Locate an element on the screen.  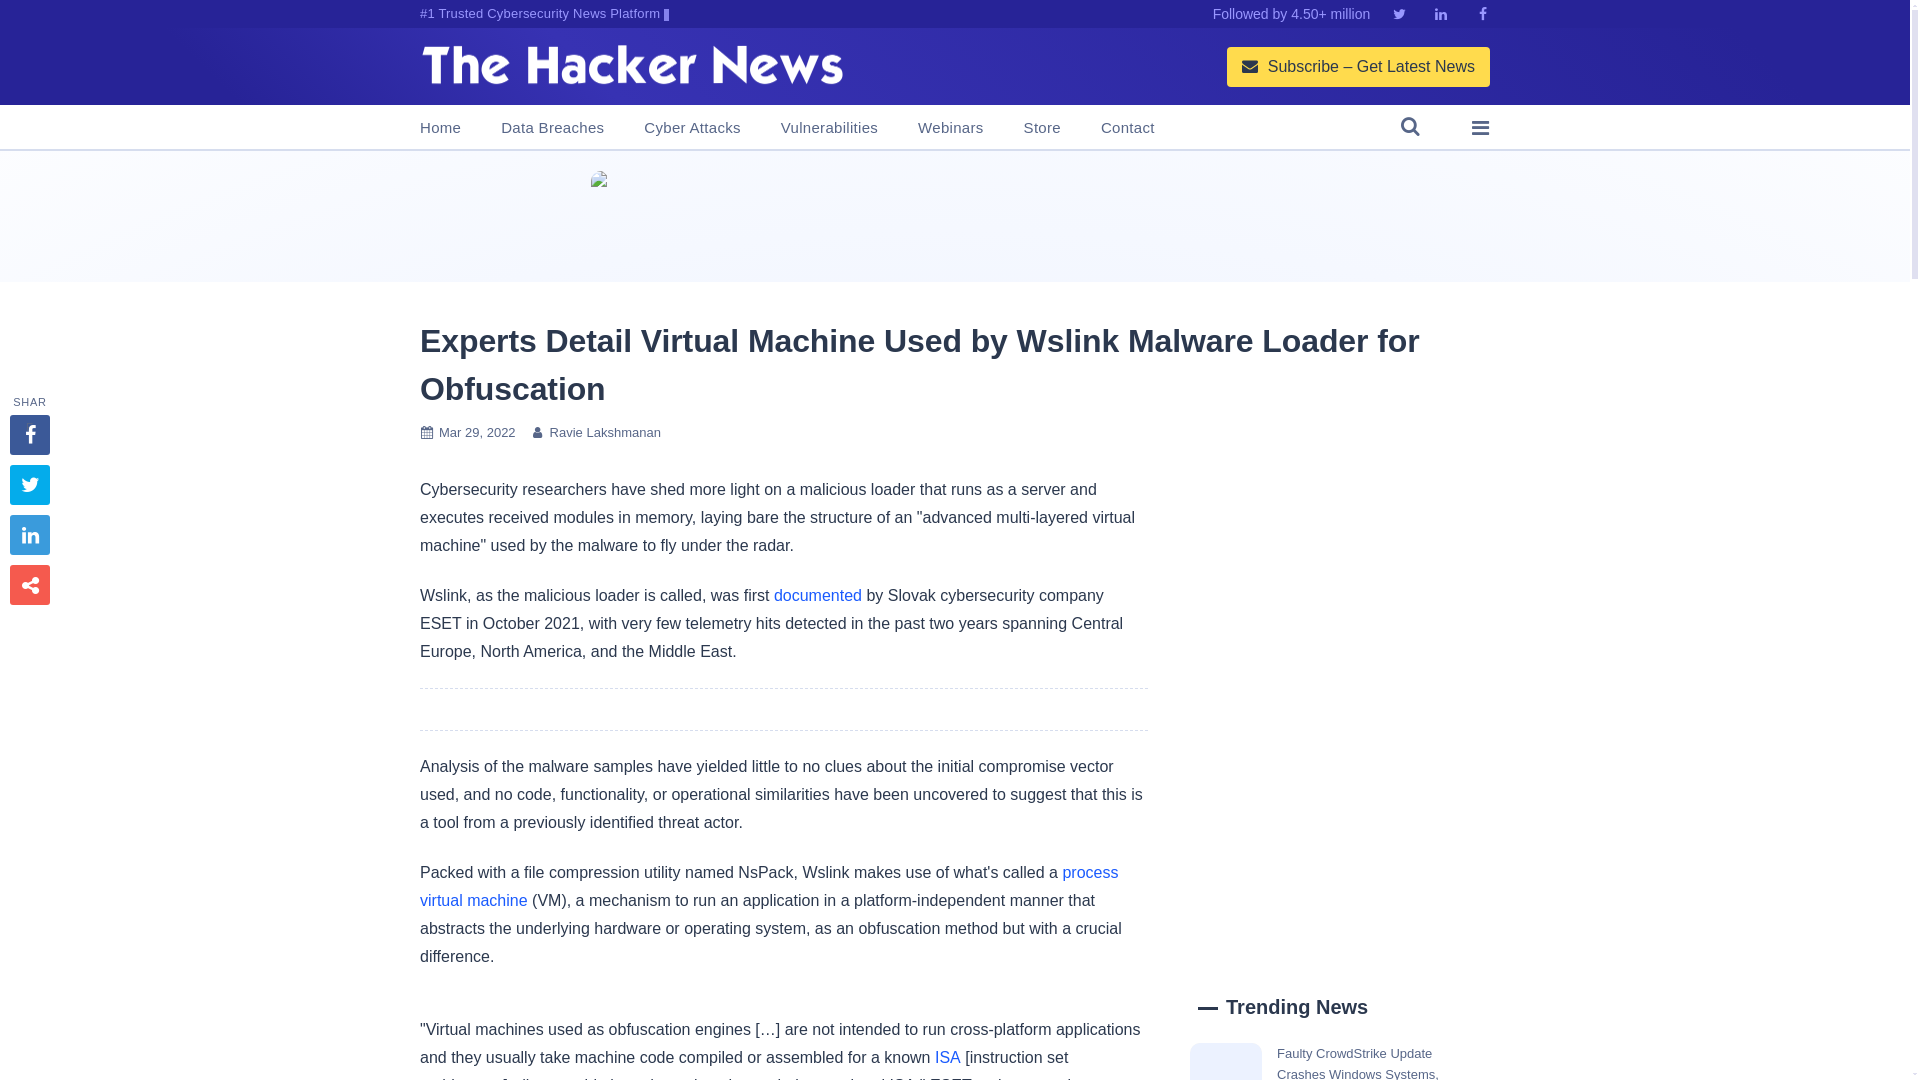
Vulnerabilities is located at coordinates (829, 128).